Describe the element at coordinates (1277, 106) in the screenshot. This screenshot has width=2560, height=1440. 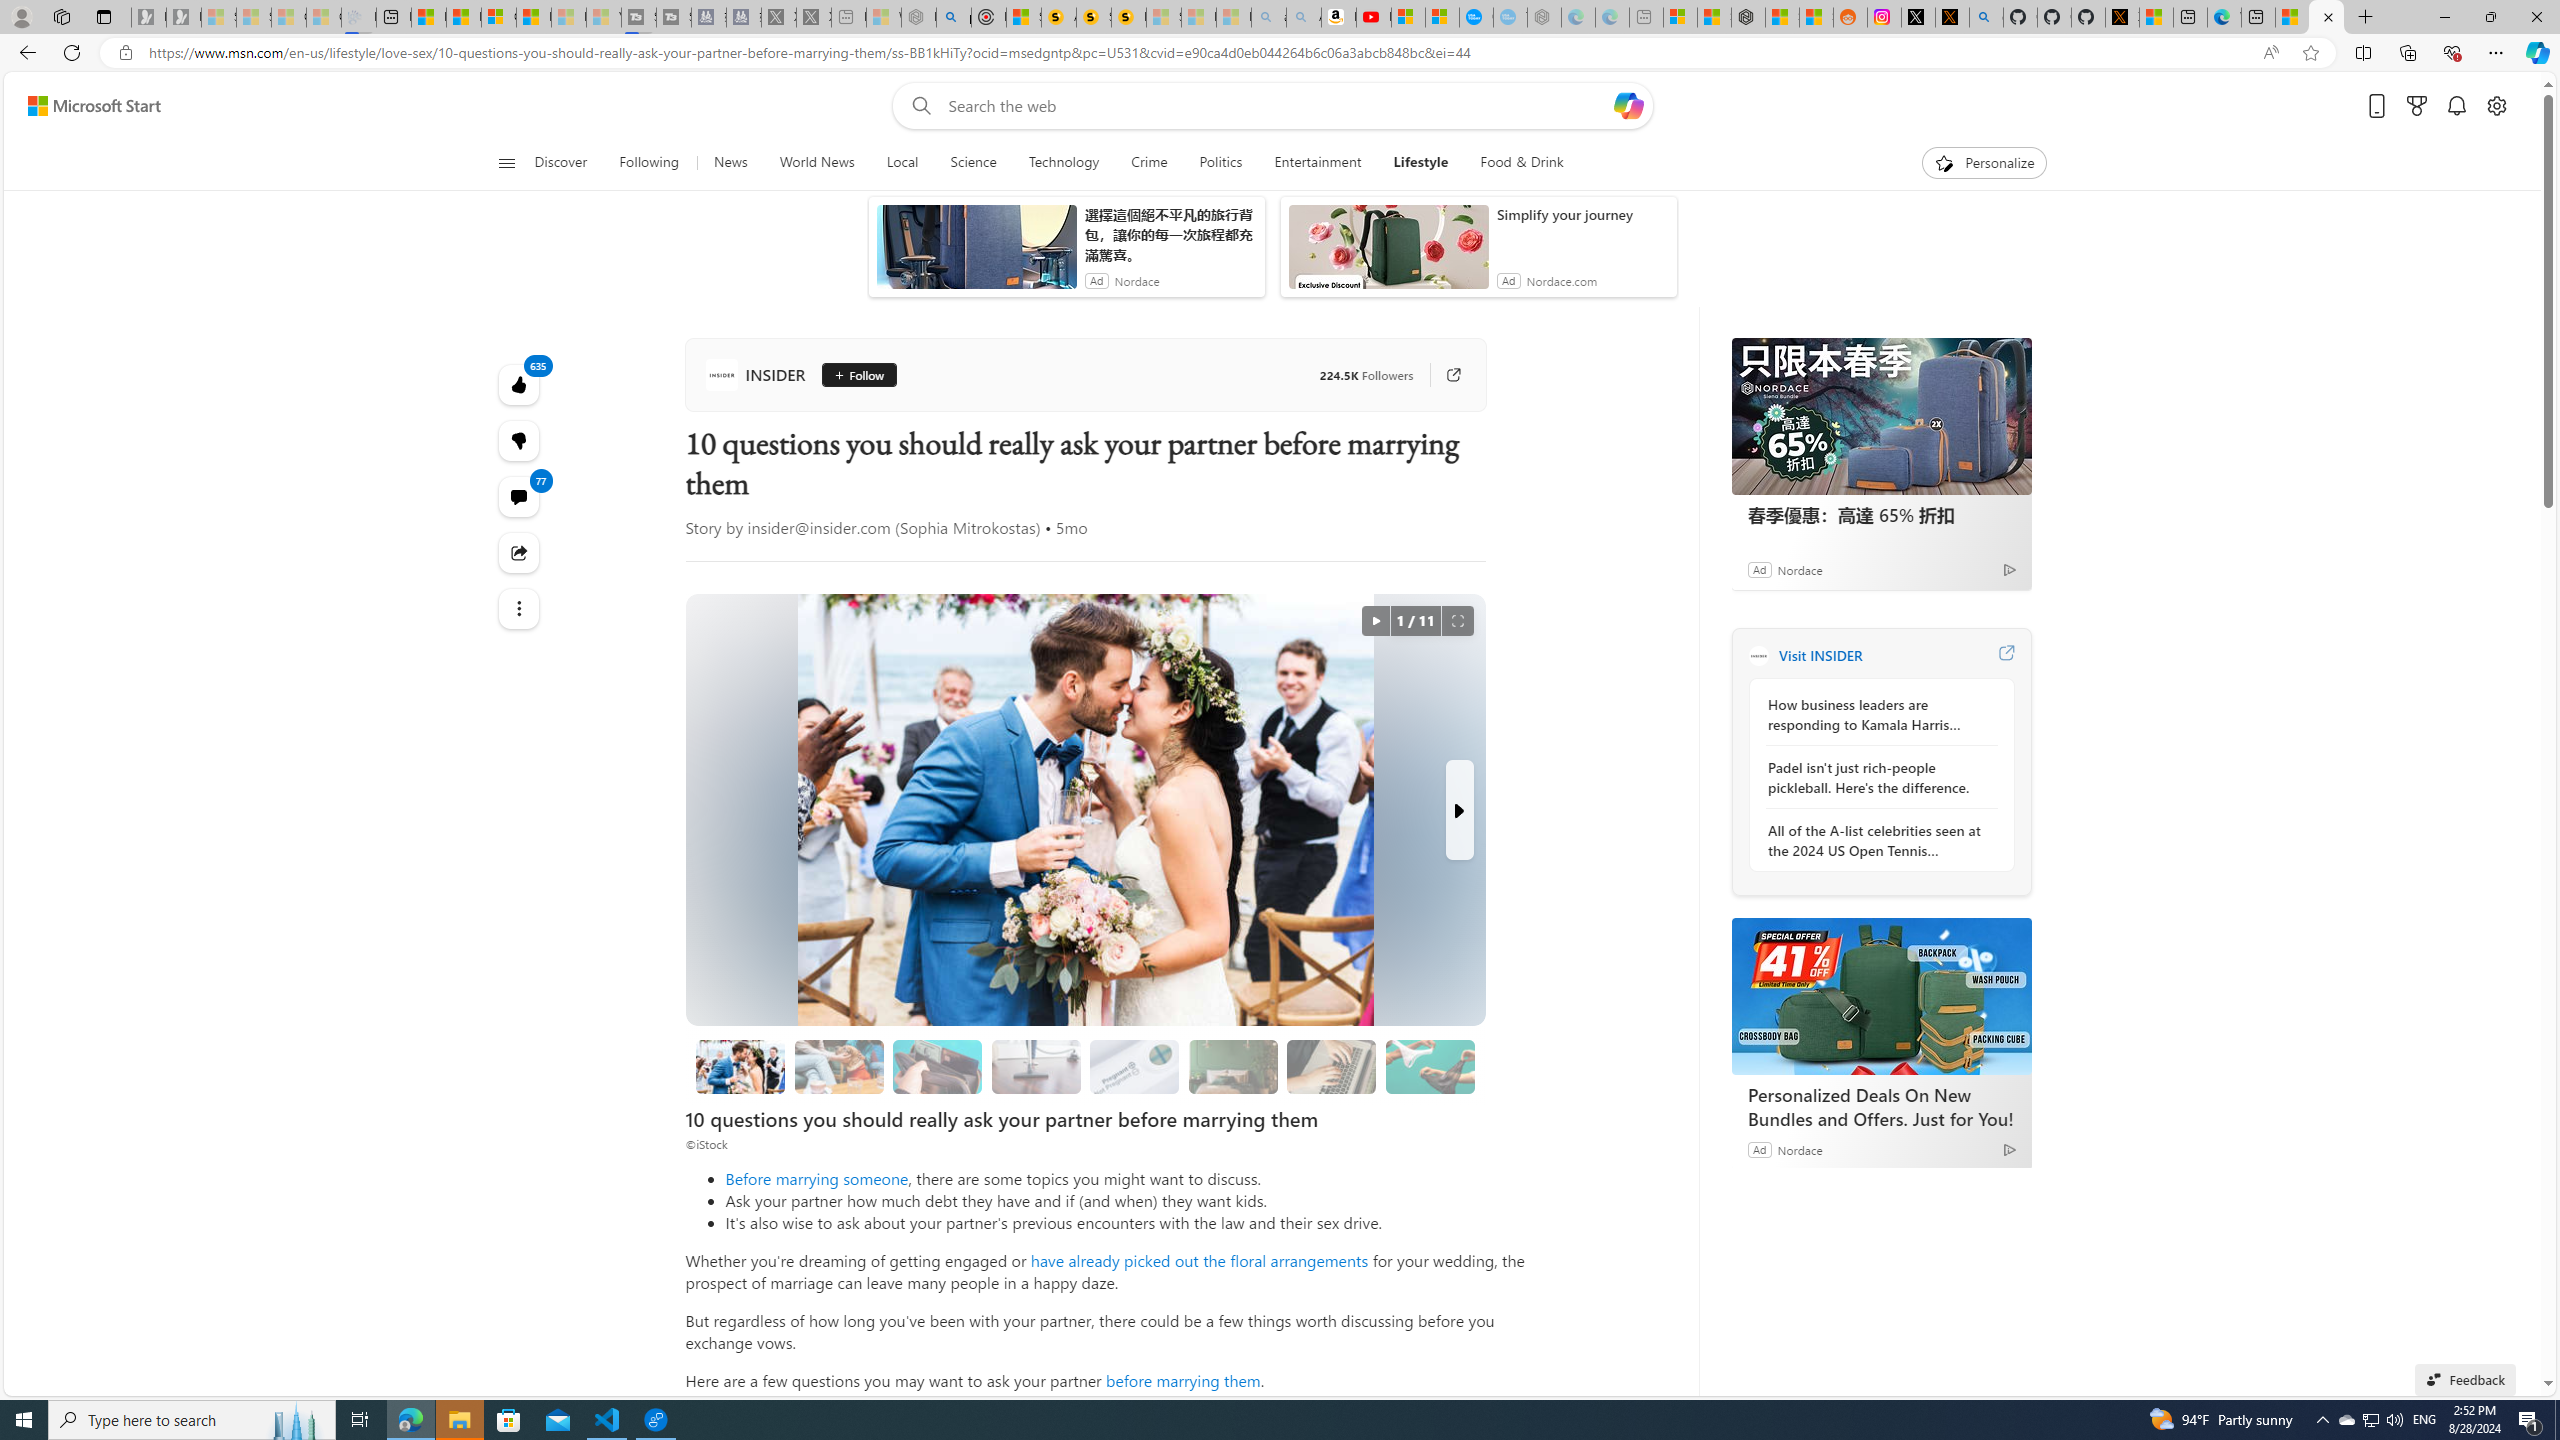
I see `Enter your search term` at that location.